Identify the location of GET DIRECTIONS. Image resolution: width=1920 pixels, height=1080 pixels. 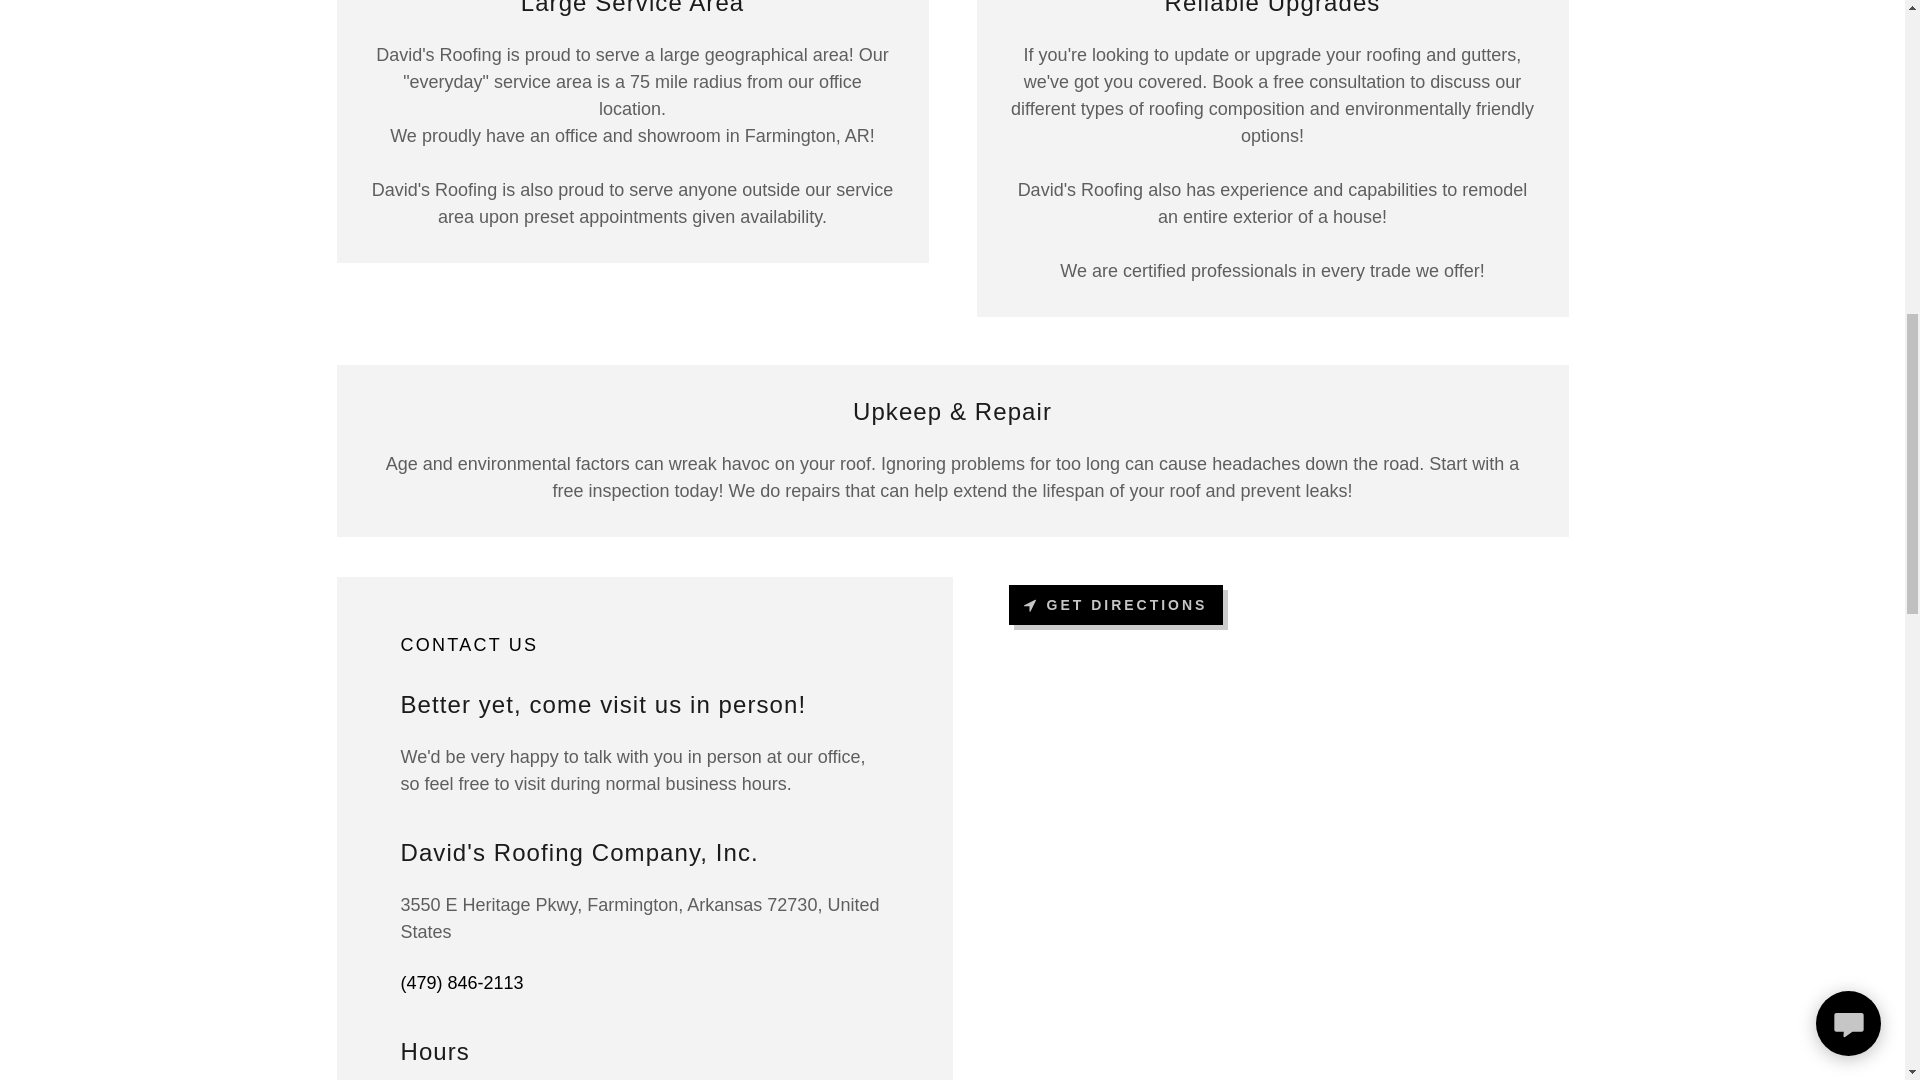
(1116, 605).